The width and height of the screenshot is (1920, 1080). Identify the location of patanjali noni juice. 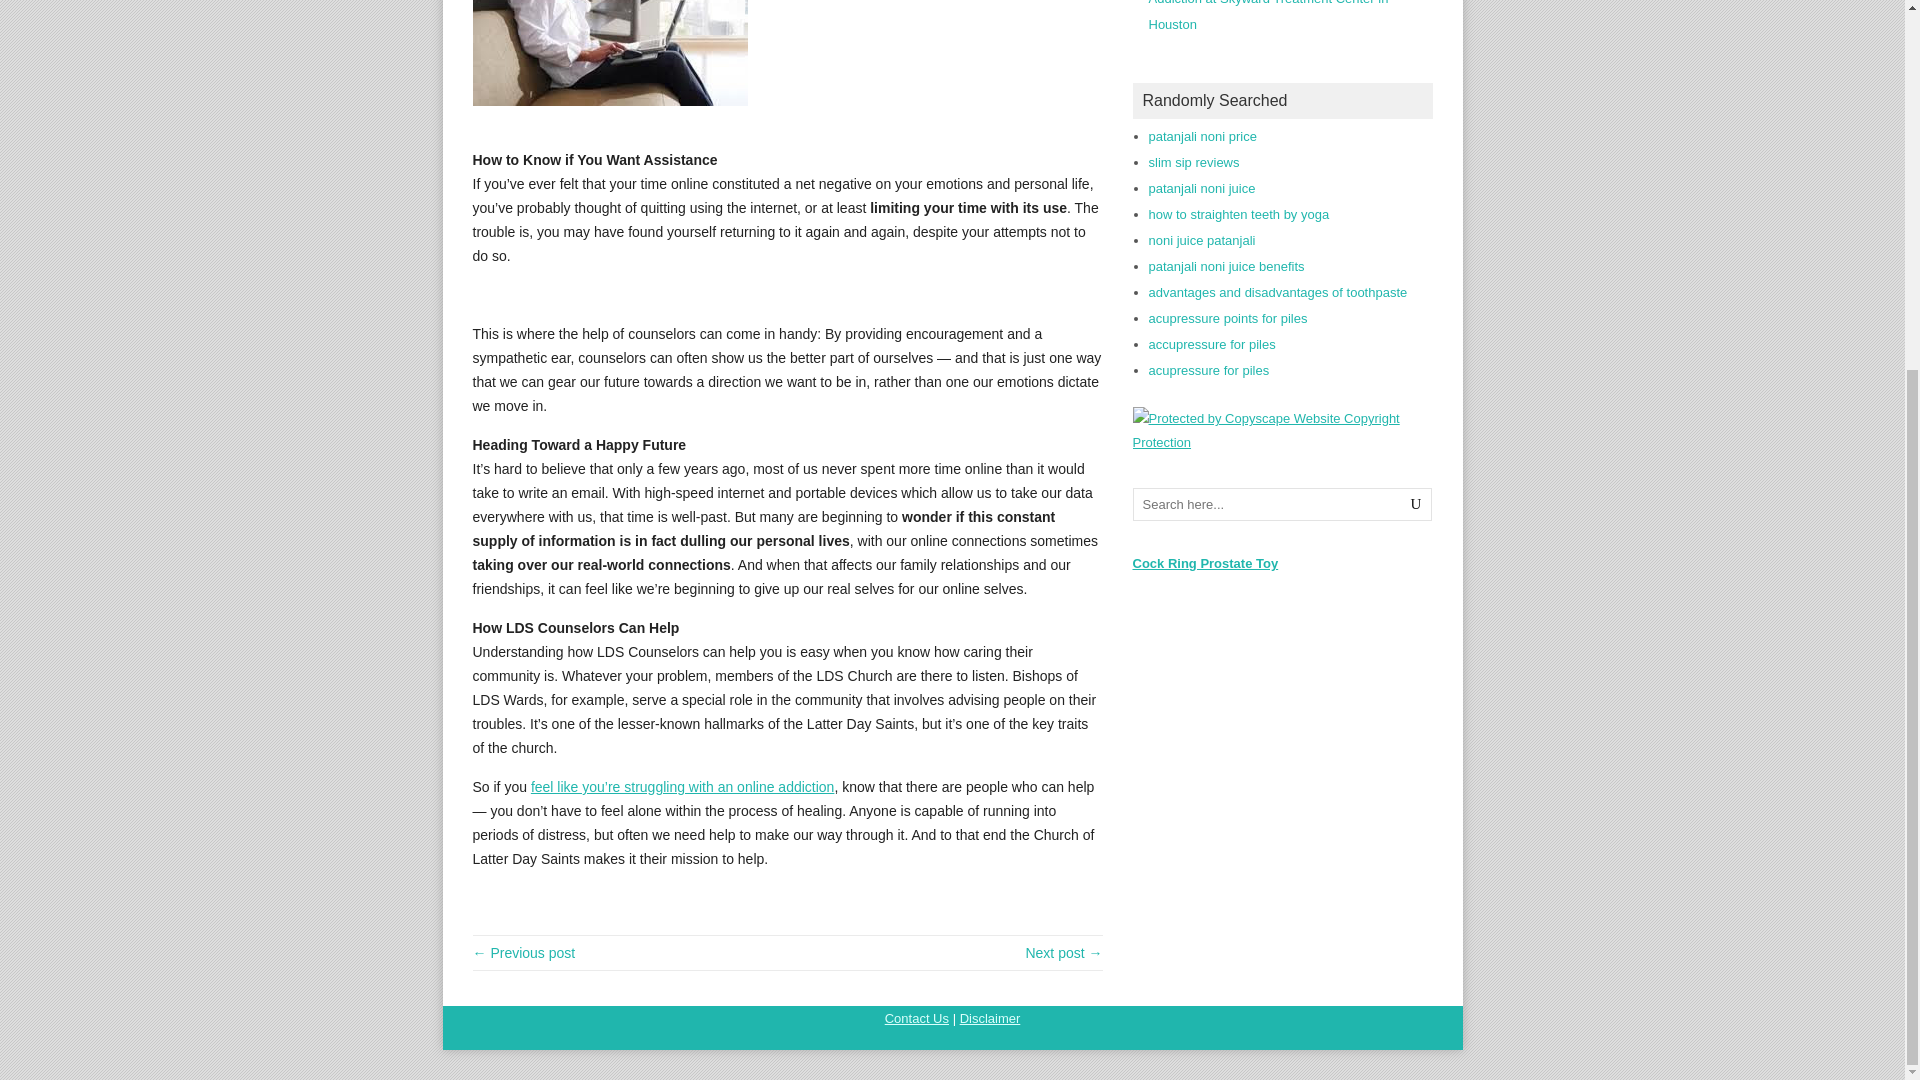
(1202, 188).